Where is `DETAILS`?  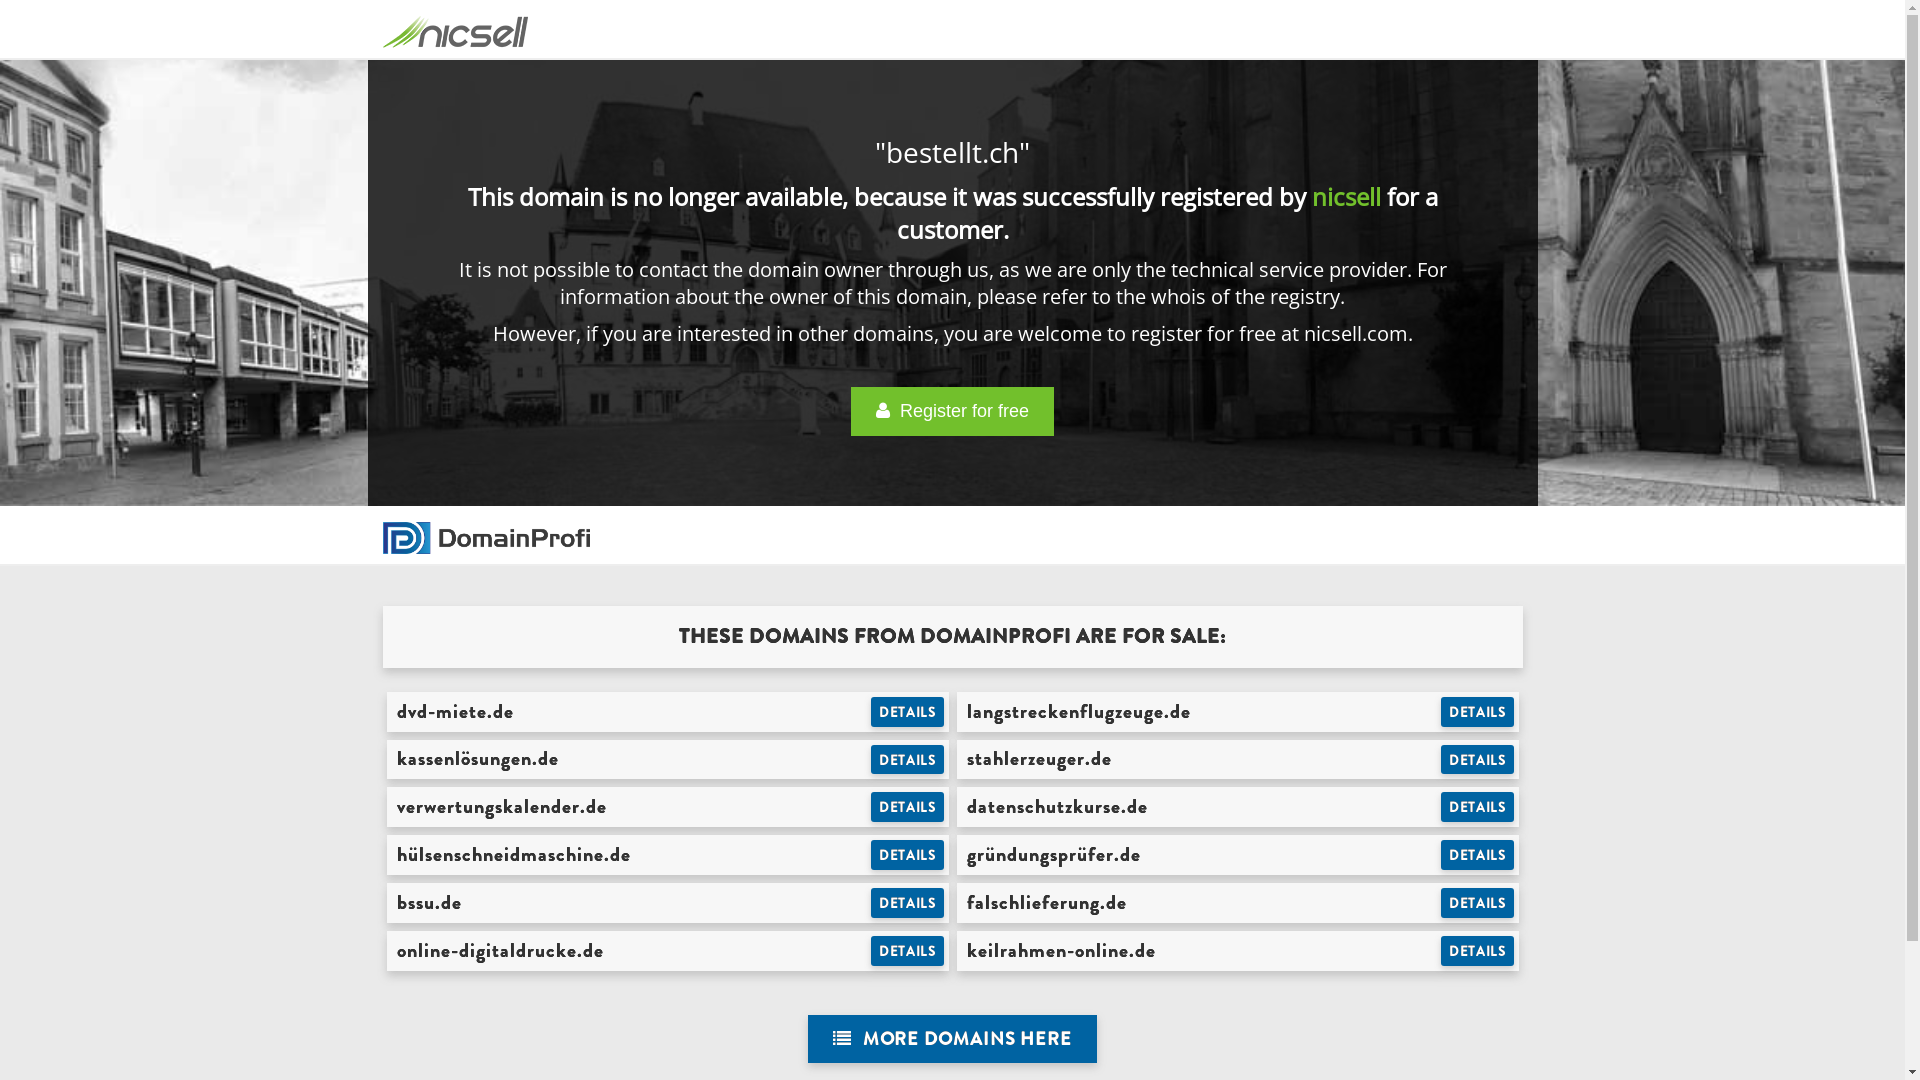
DETAILS is located at coordinates (1478, 951).